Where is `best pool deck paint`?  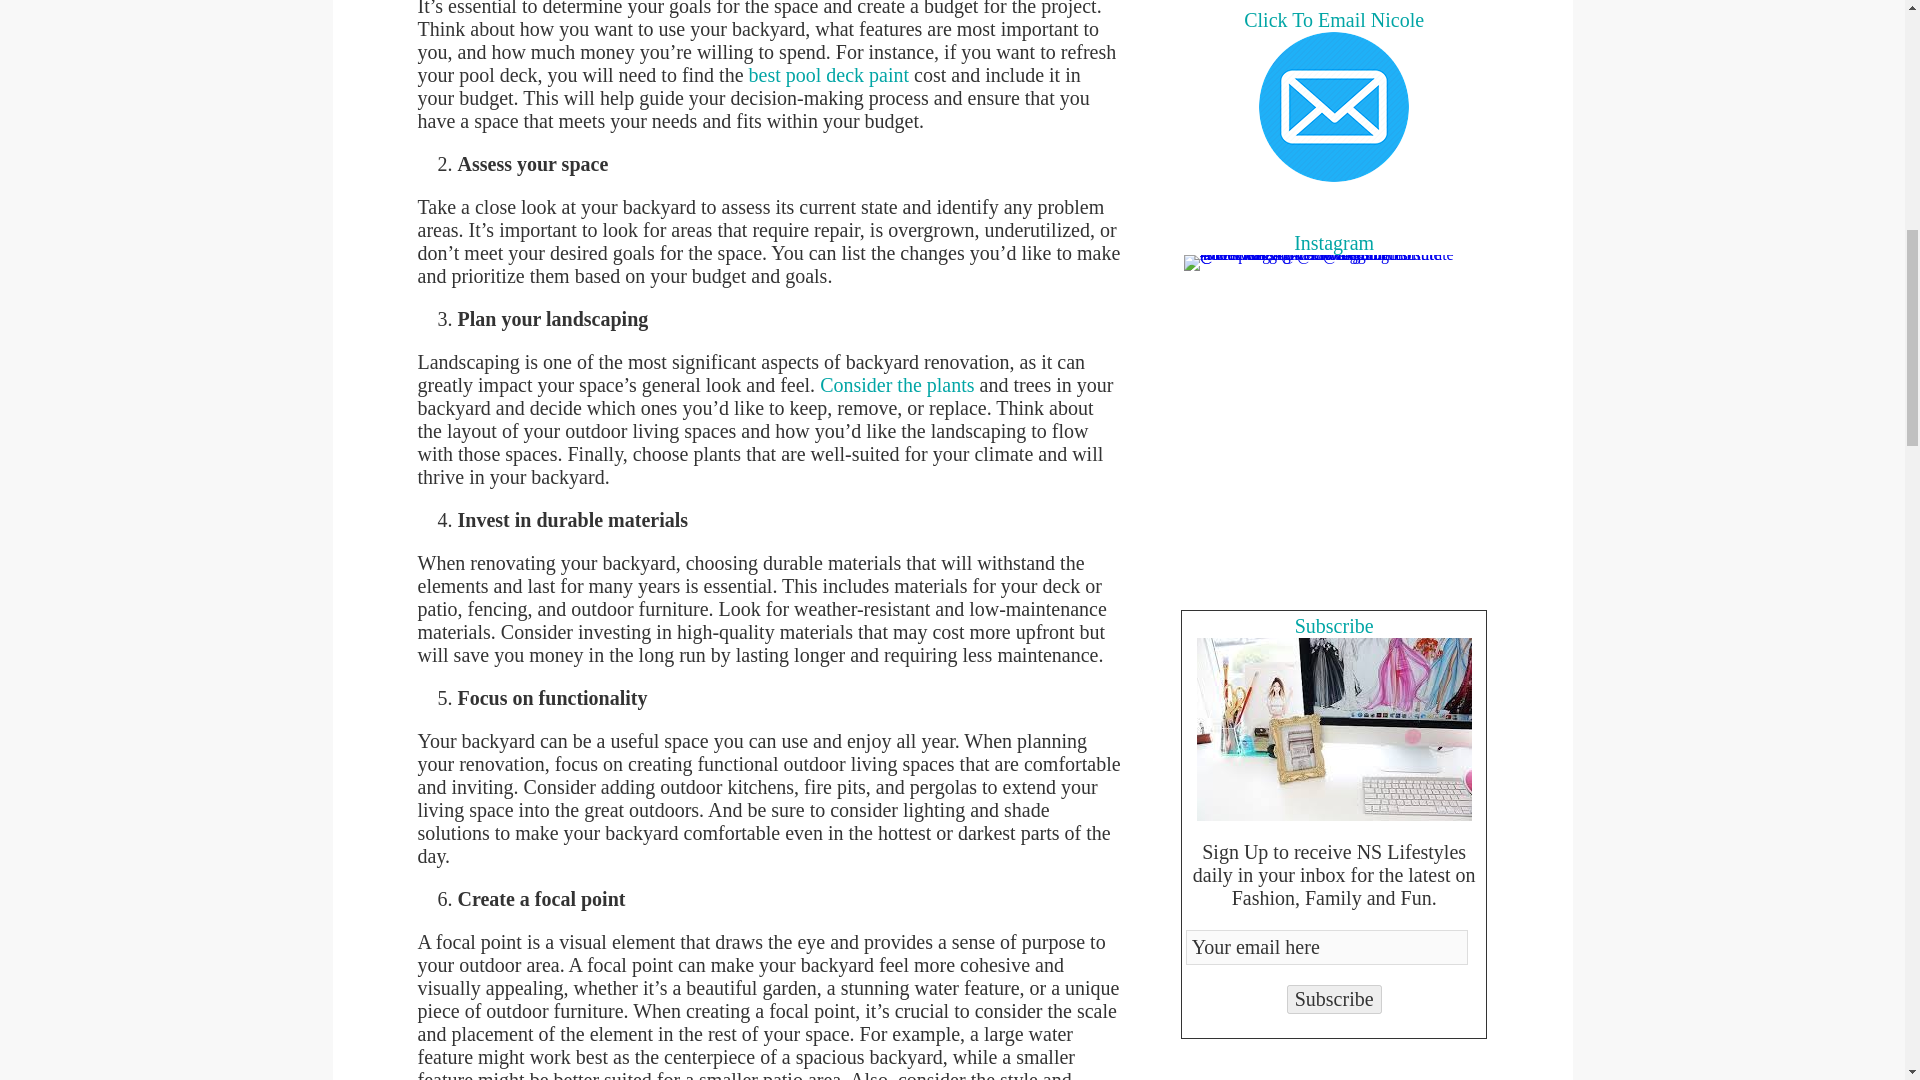 best pool deck paint is located at coordinates (829, 74).